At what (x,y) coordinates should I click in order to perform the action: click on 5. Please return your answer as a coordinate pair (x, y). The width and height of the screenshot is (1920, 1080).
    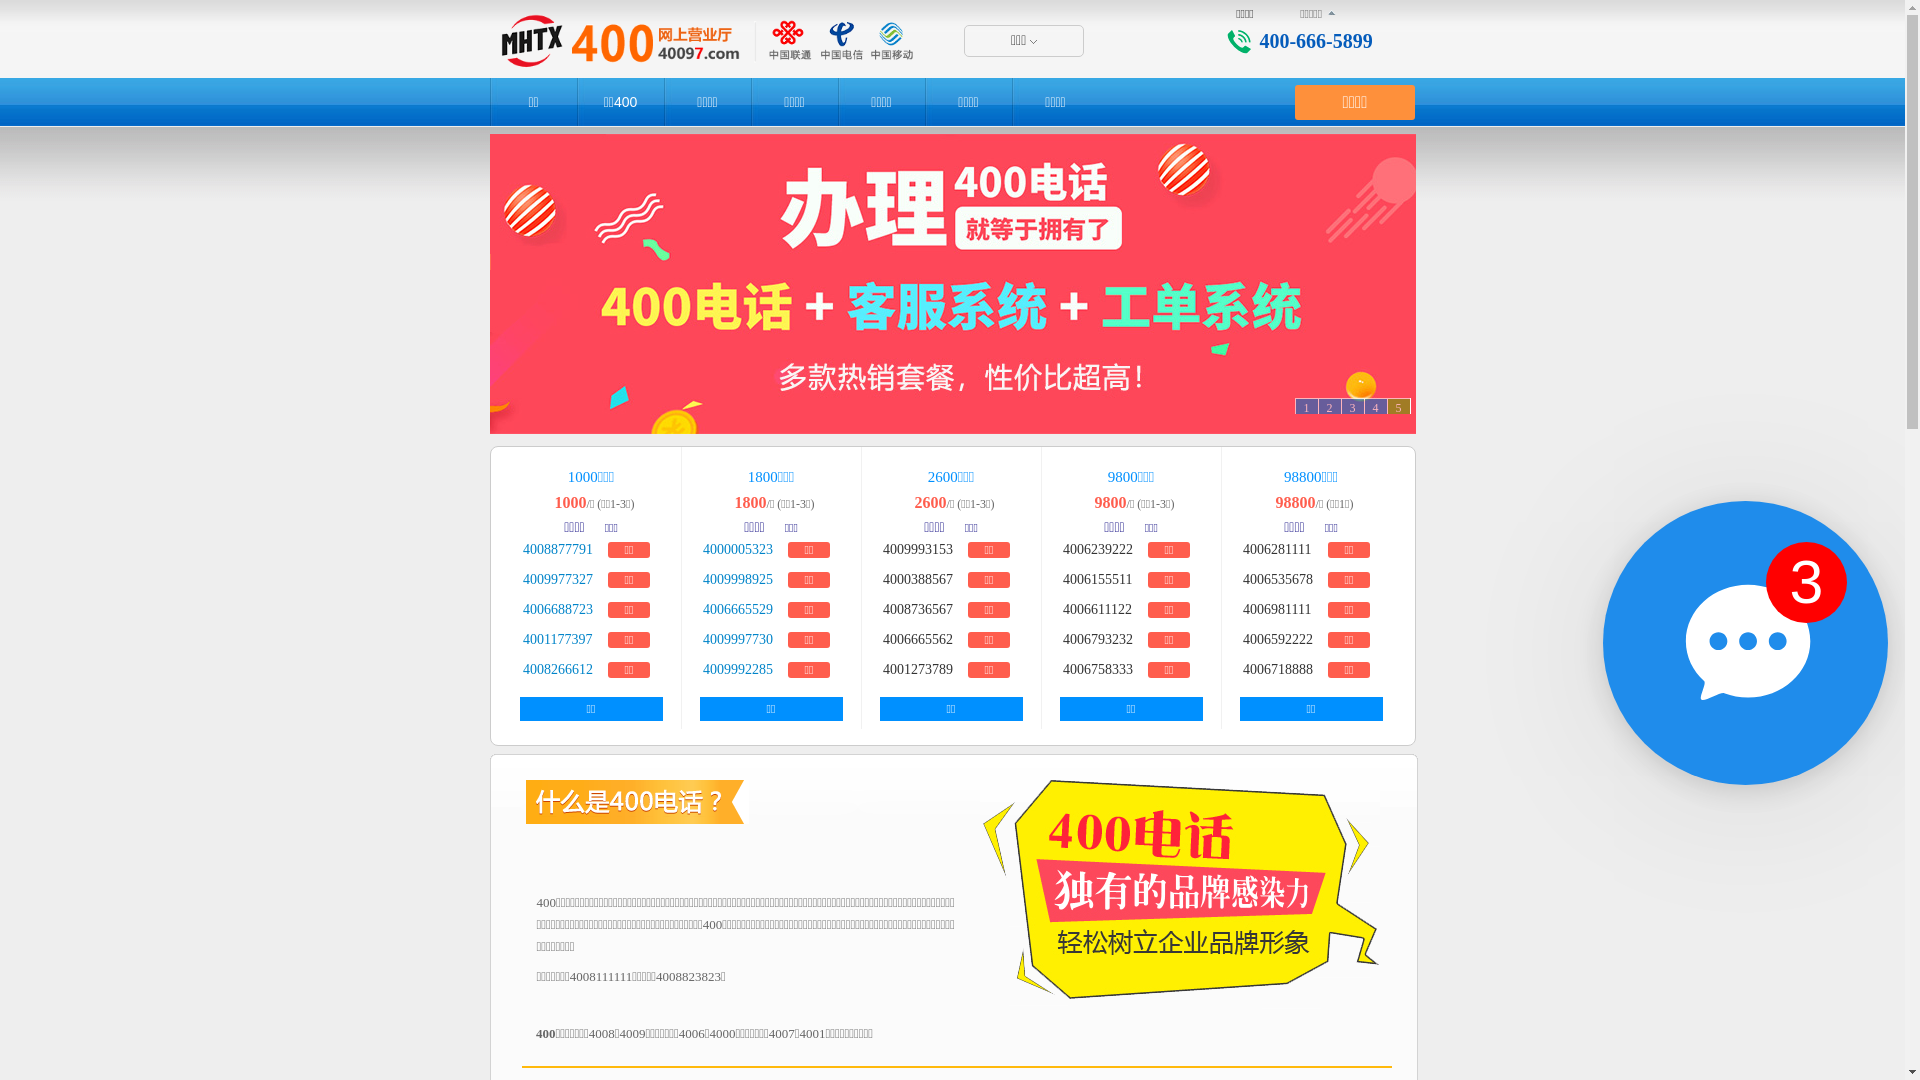
    Looking at the image, I should click on (1398, 408).